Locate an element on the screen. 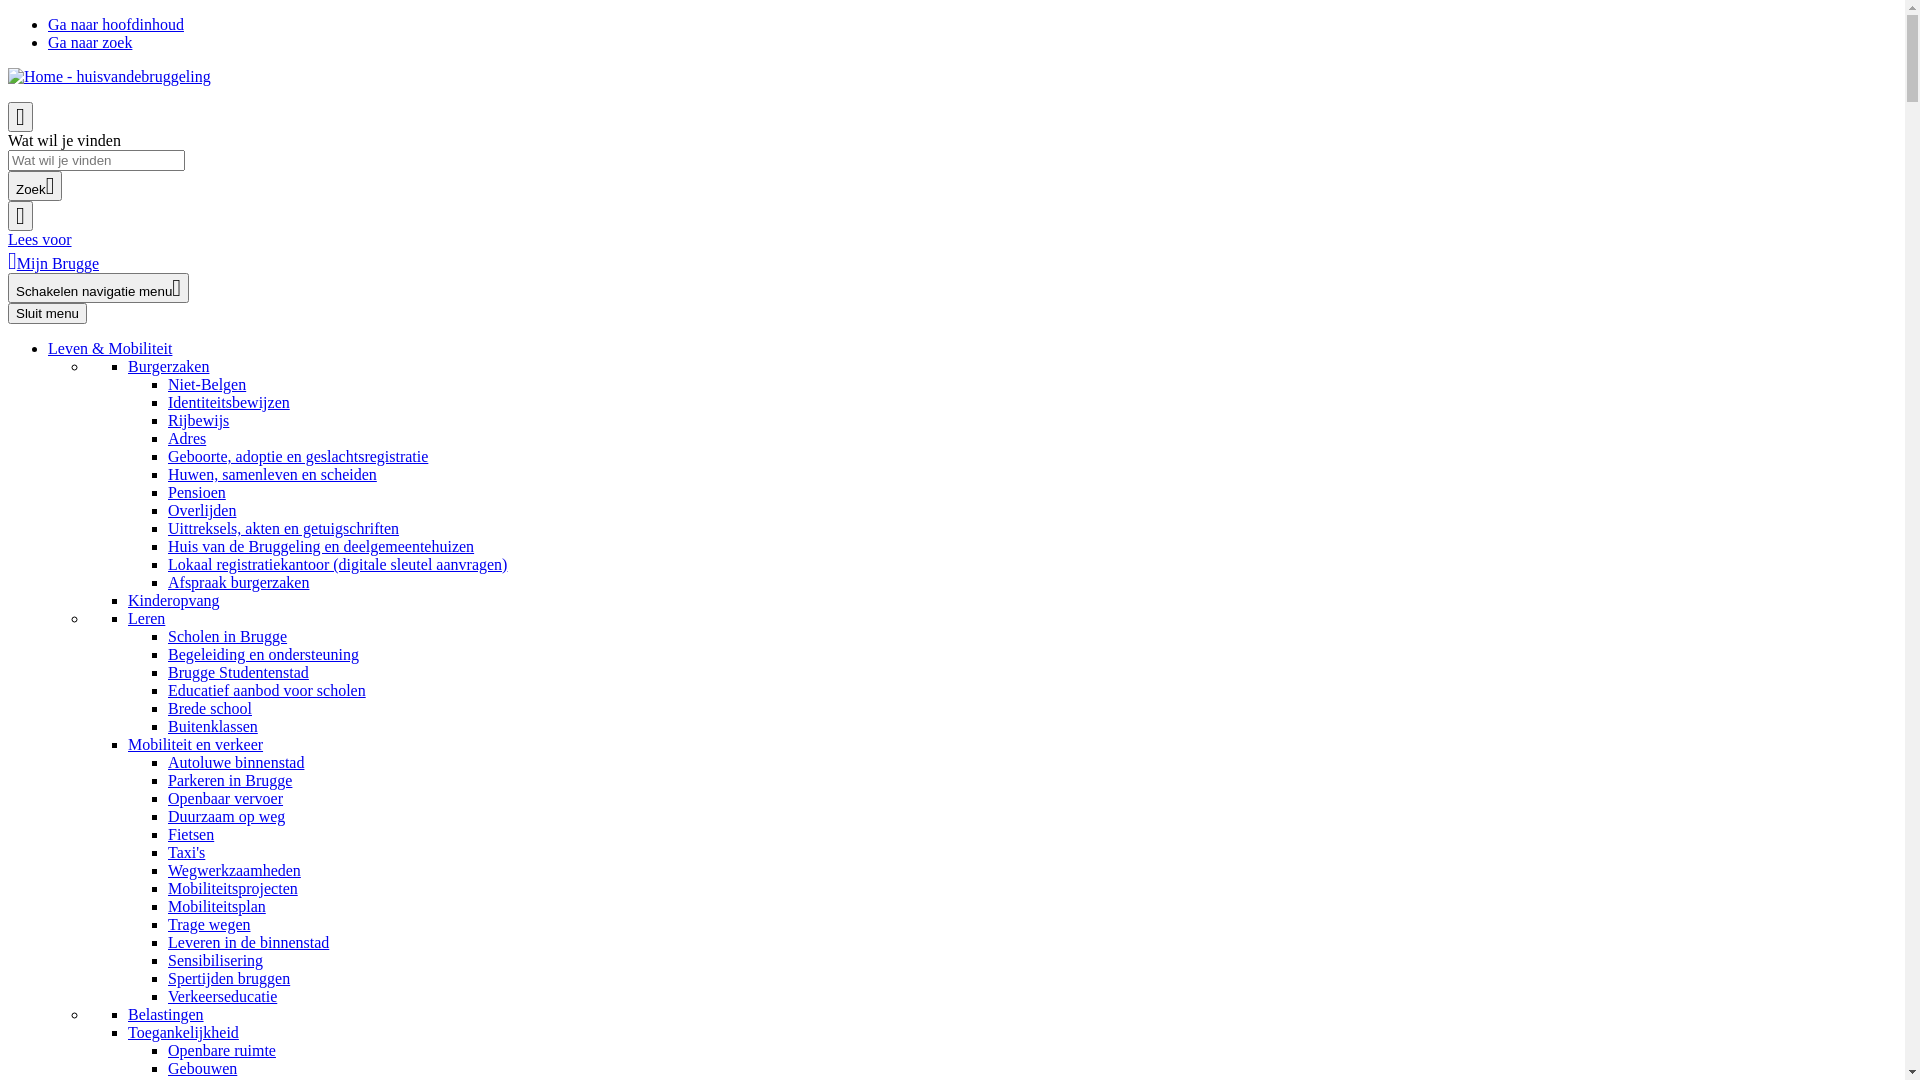 The image size is (1920, 1080). Gebouwen is located at coordinates (202, 1068).